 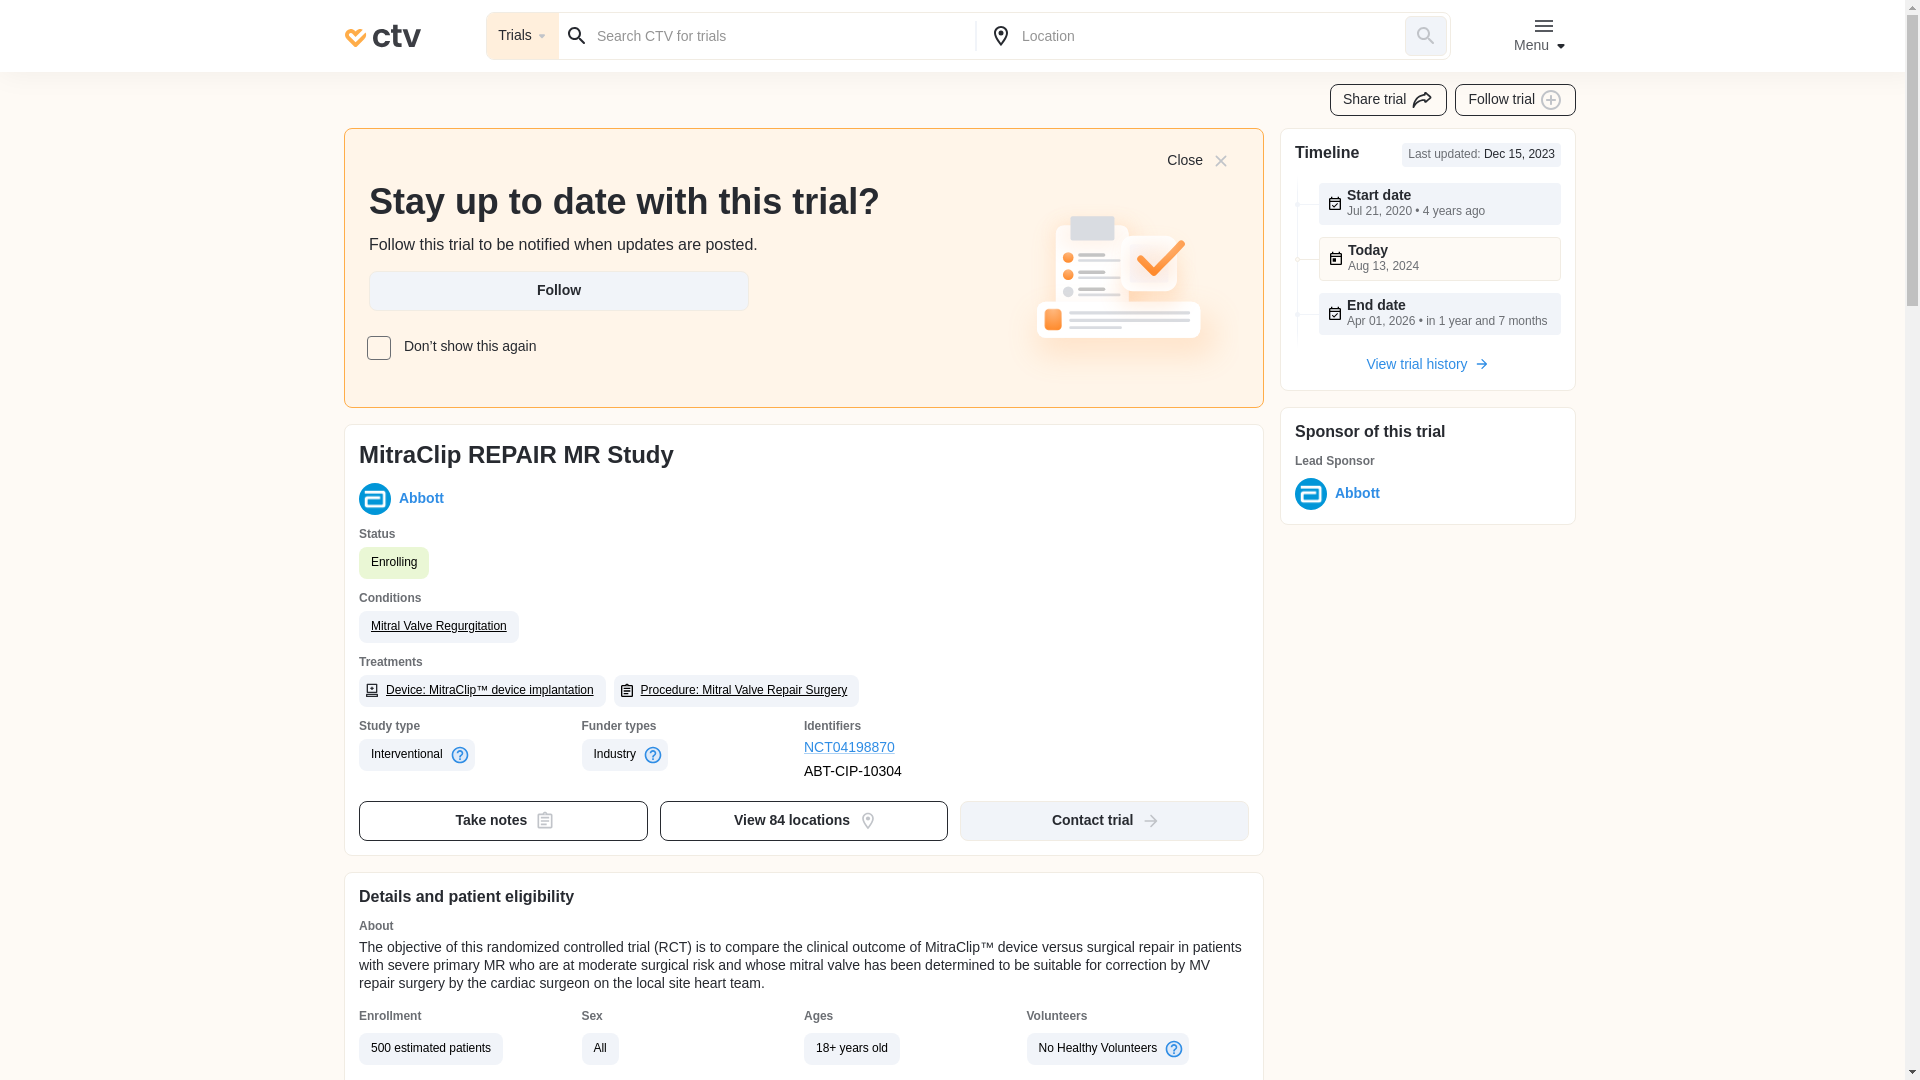 What do you see at coordinates (1104, 821) in the screenshot?
I see `Contact trial` at bounding box center [1104, 821].